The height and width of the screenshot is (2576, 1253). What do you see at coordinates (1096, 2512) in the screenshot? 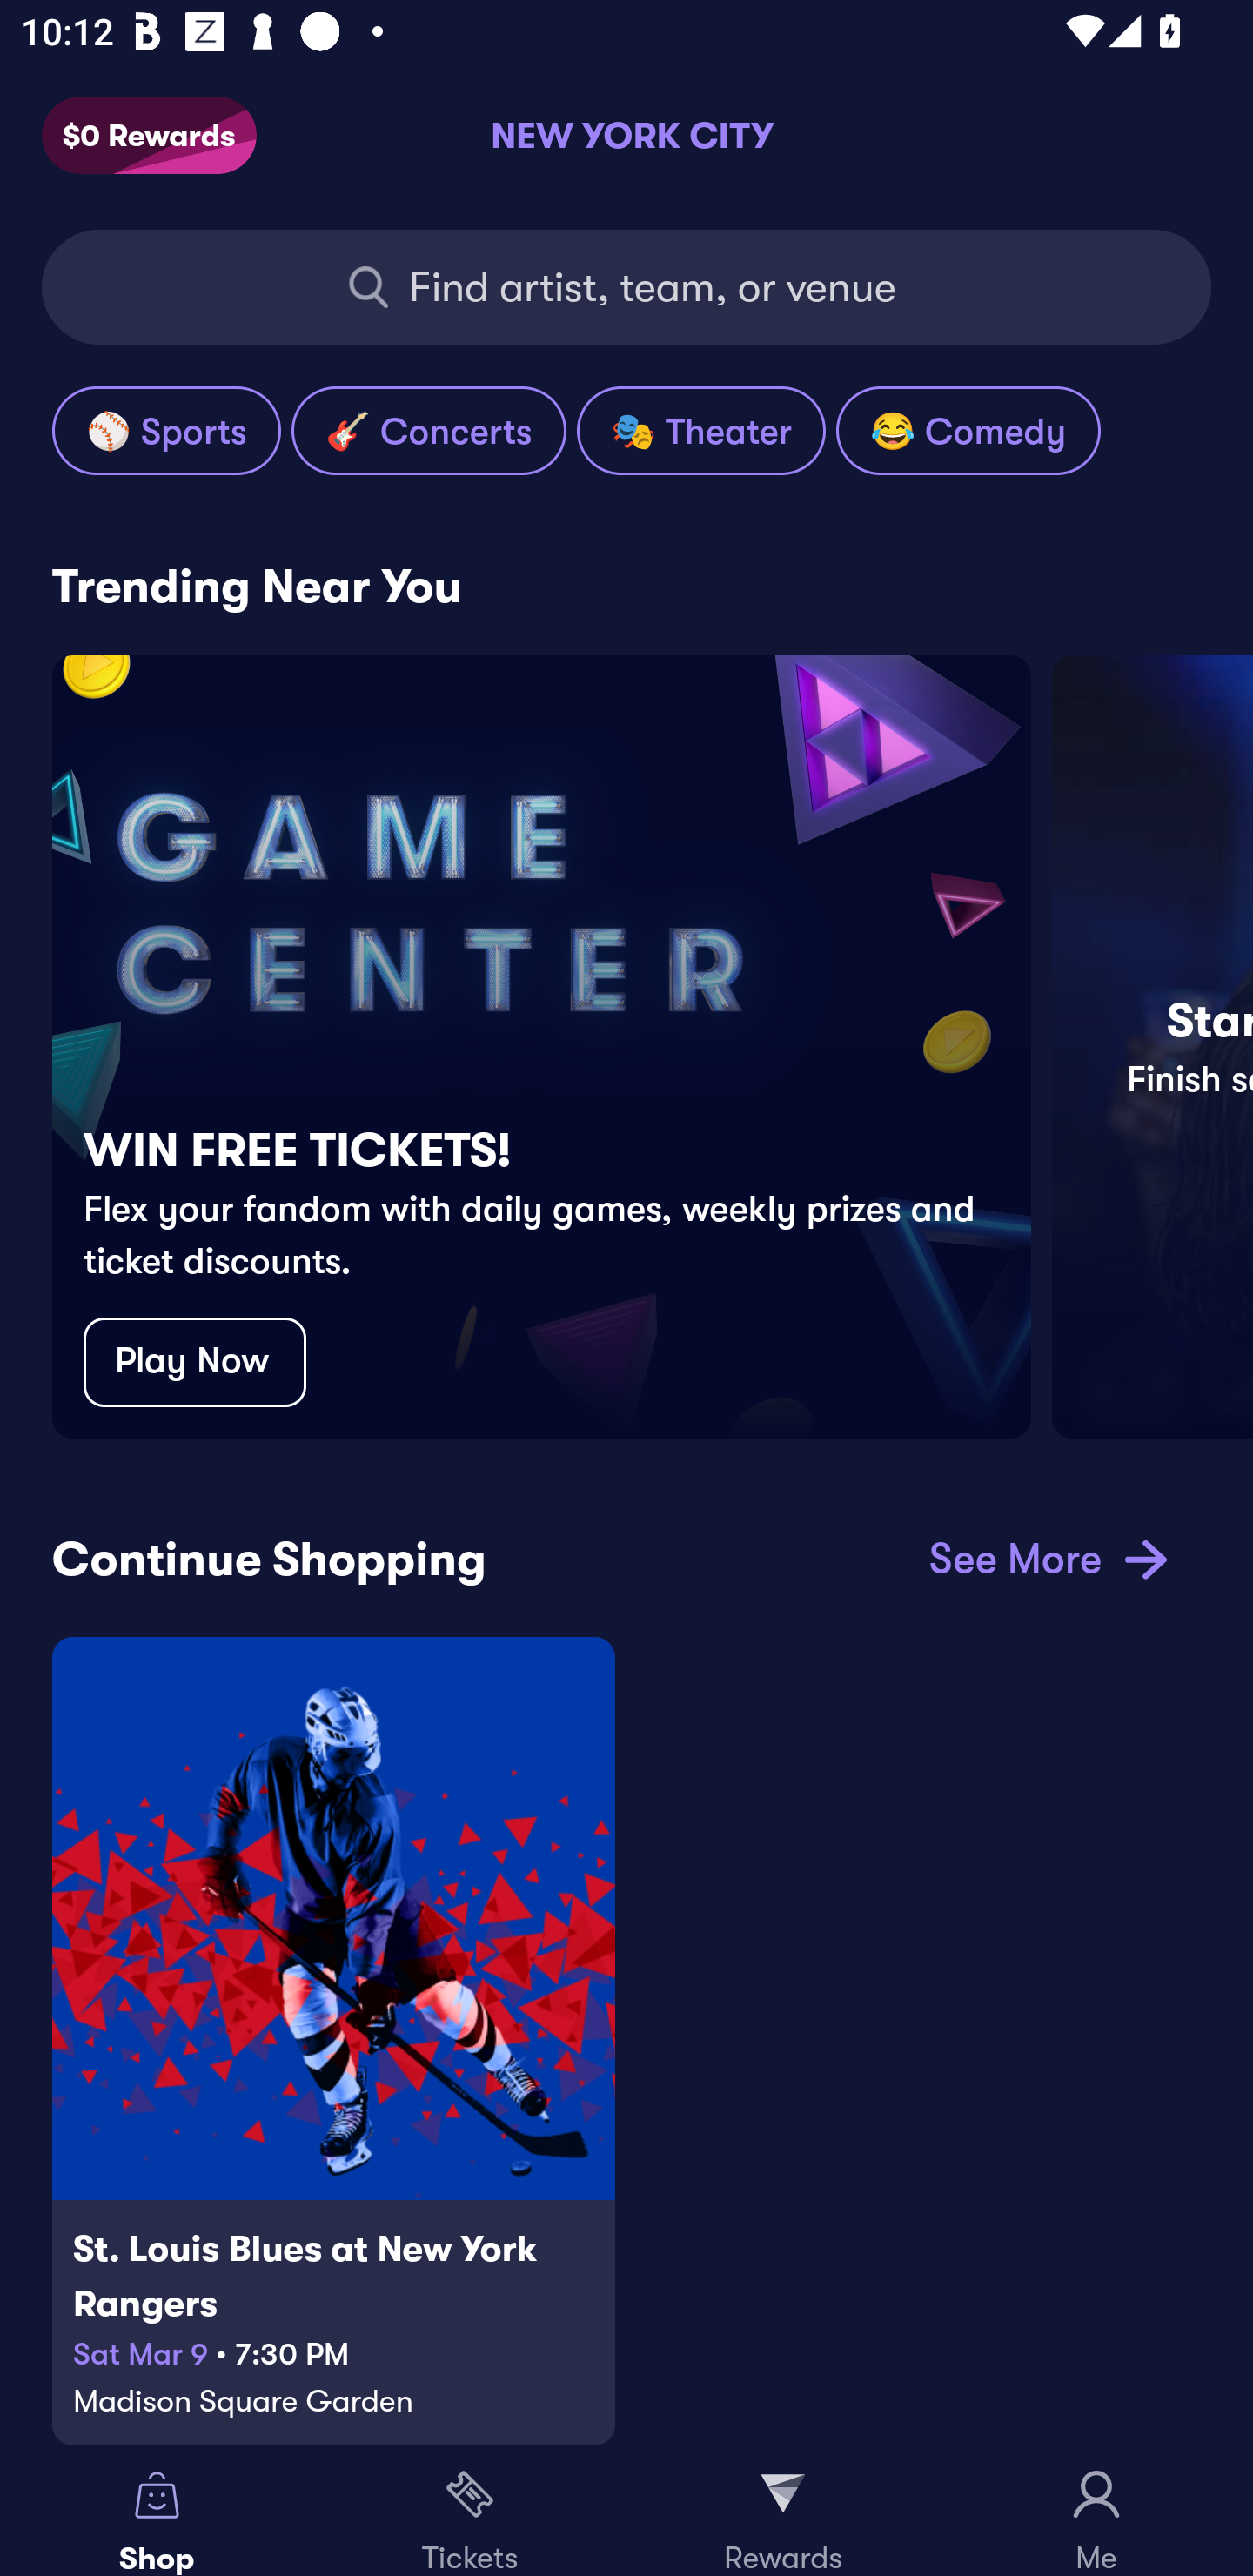
I see `Me` at bounding box center [1096, 2512].